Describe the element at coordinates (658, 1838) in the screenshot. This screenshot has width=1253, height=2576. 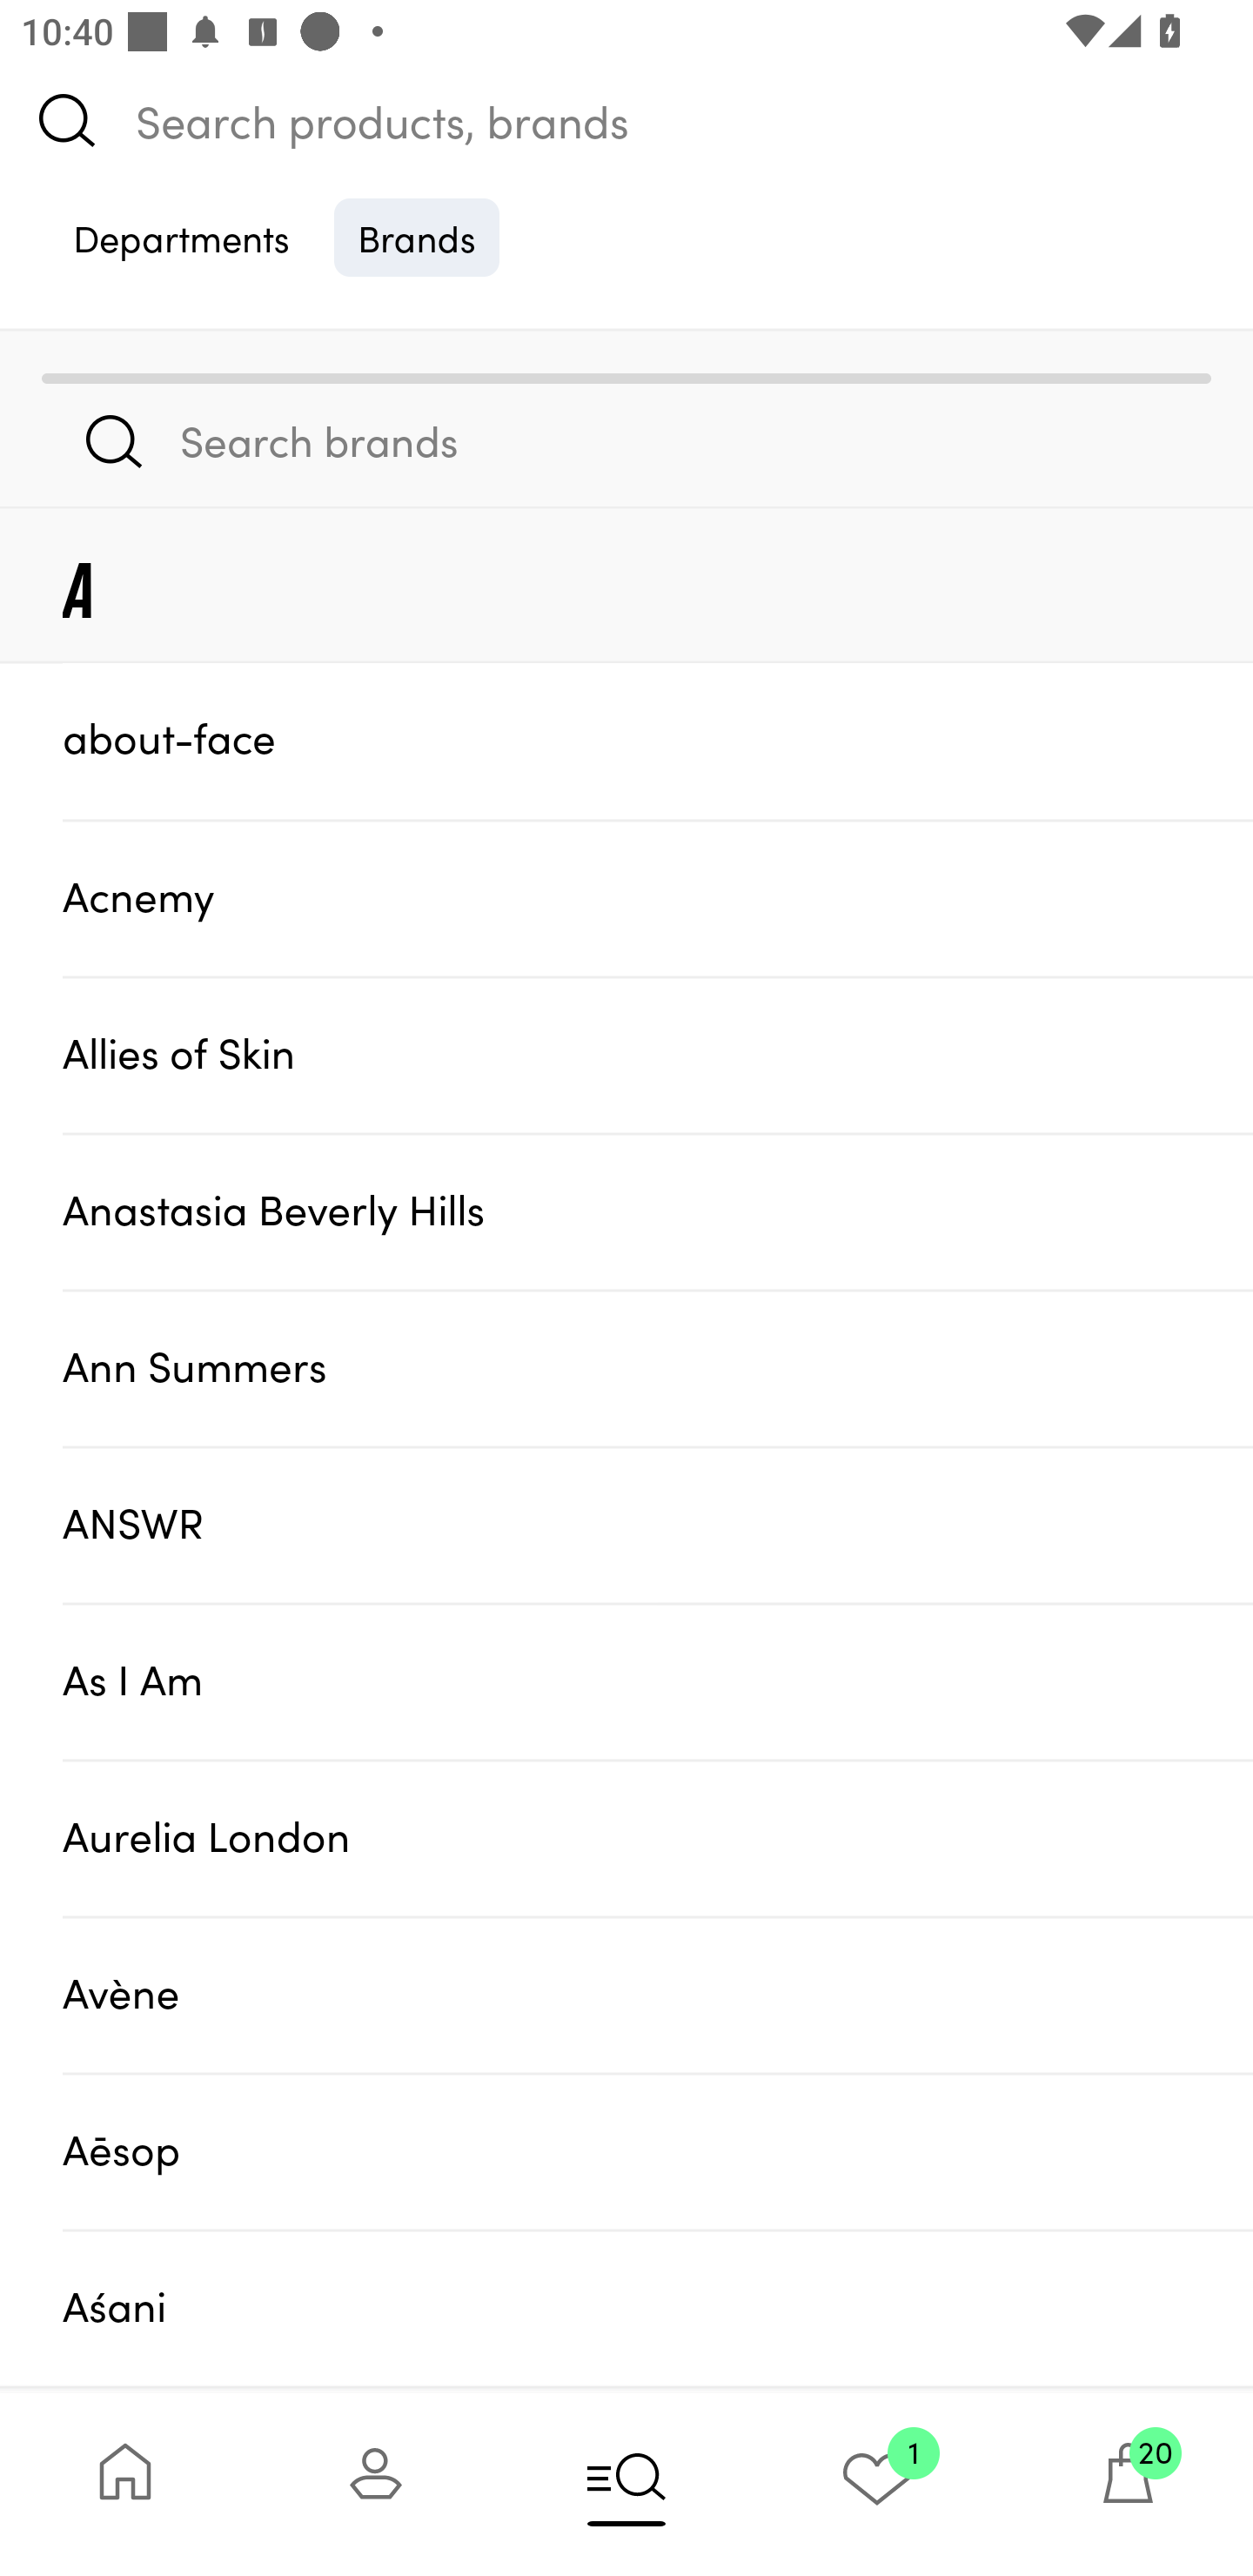
I see `Aurelia London` at that location.